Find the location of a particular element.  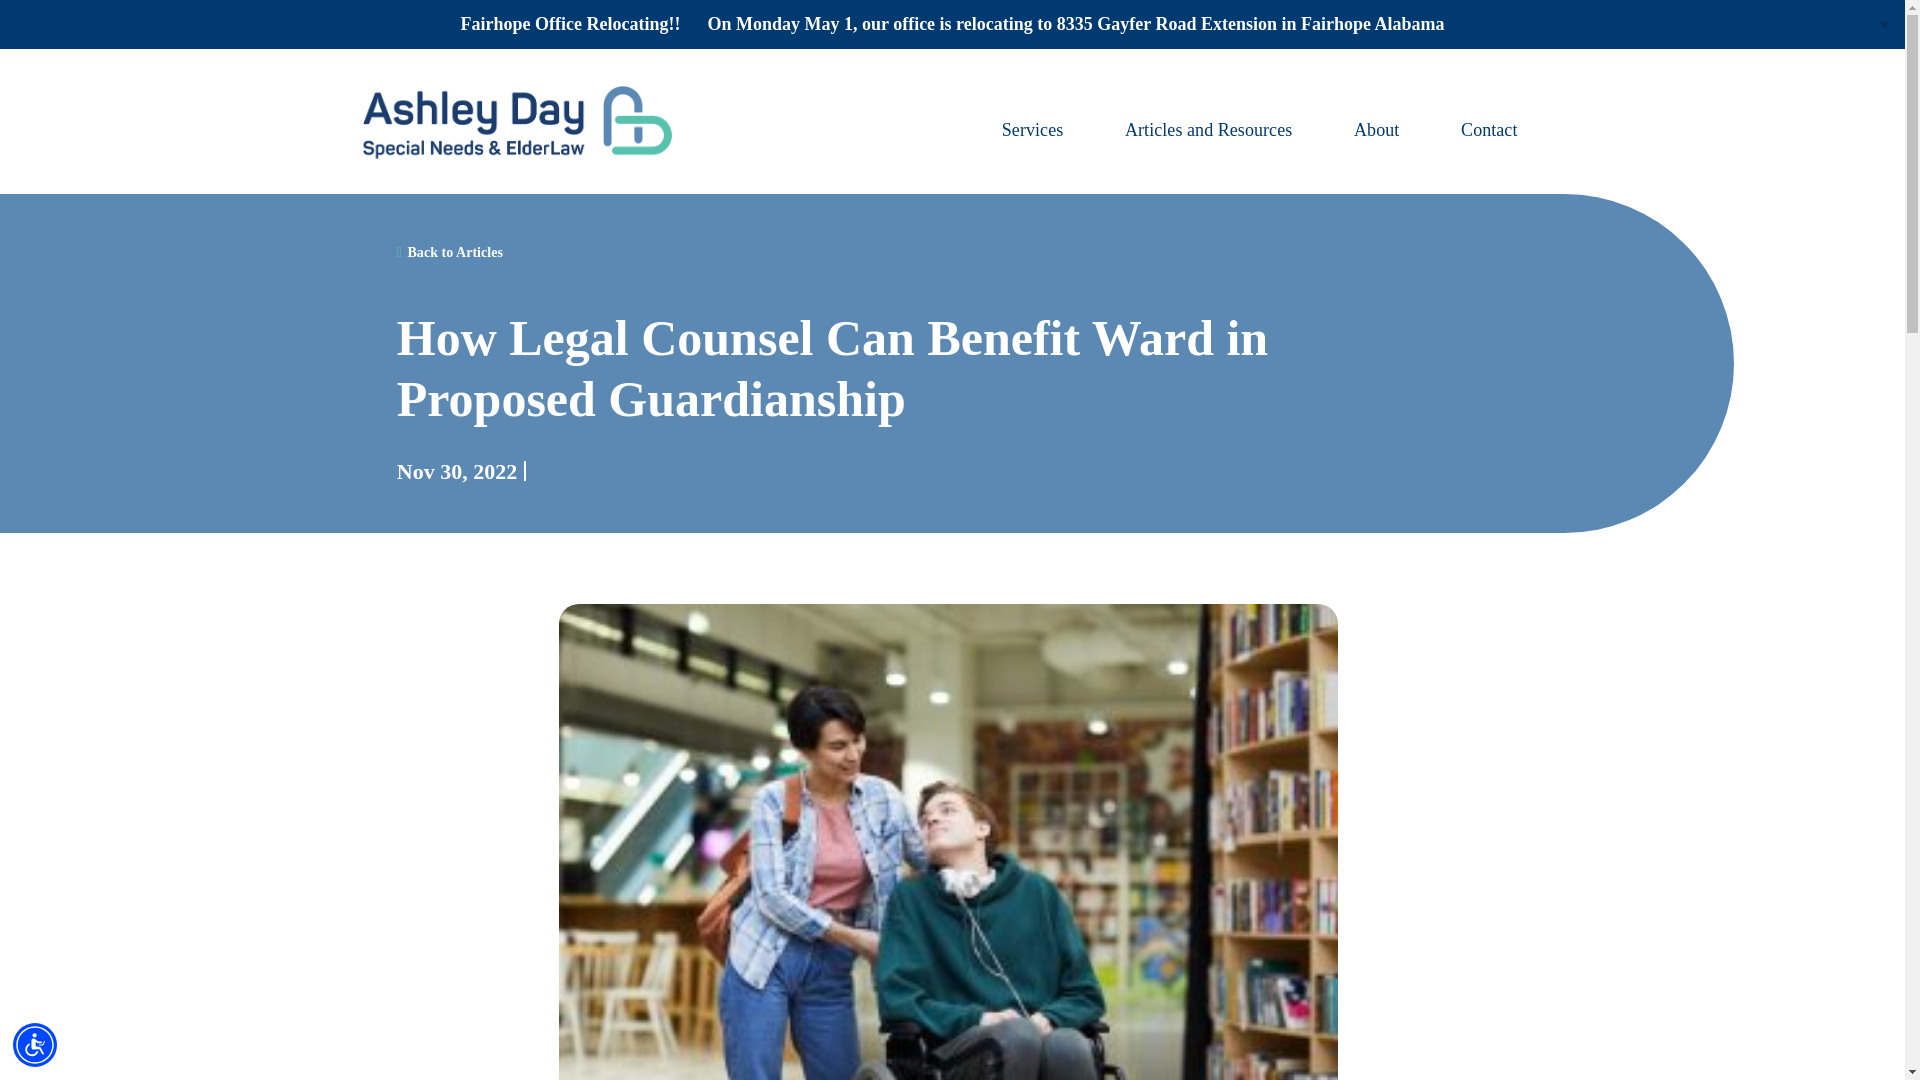

Articles and Resources is located at coordinates (1208, 130).